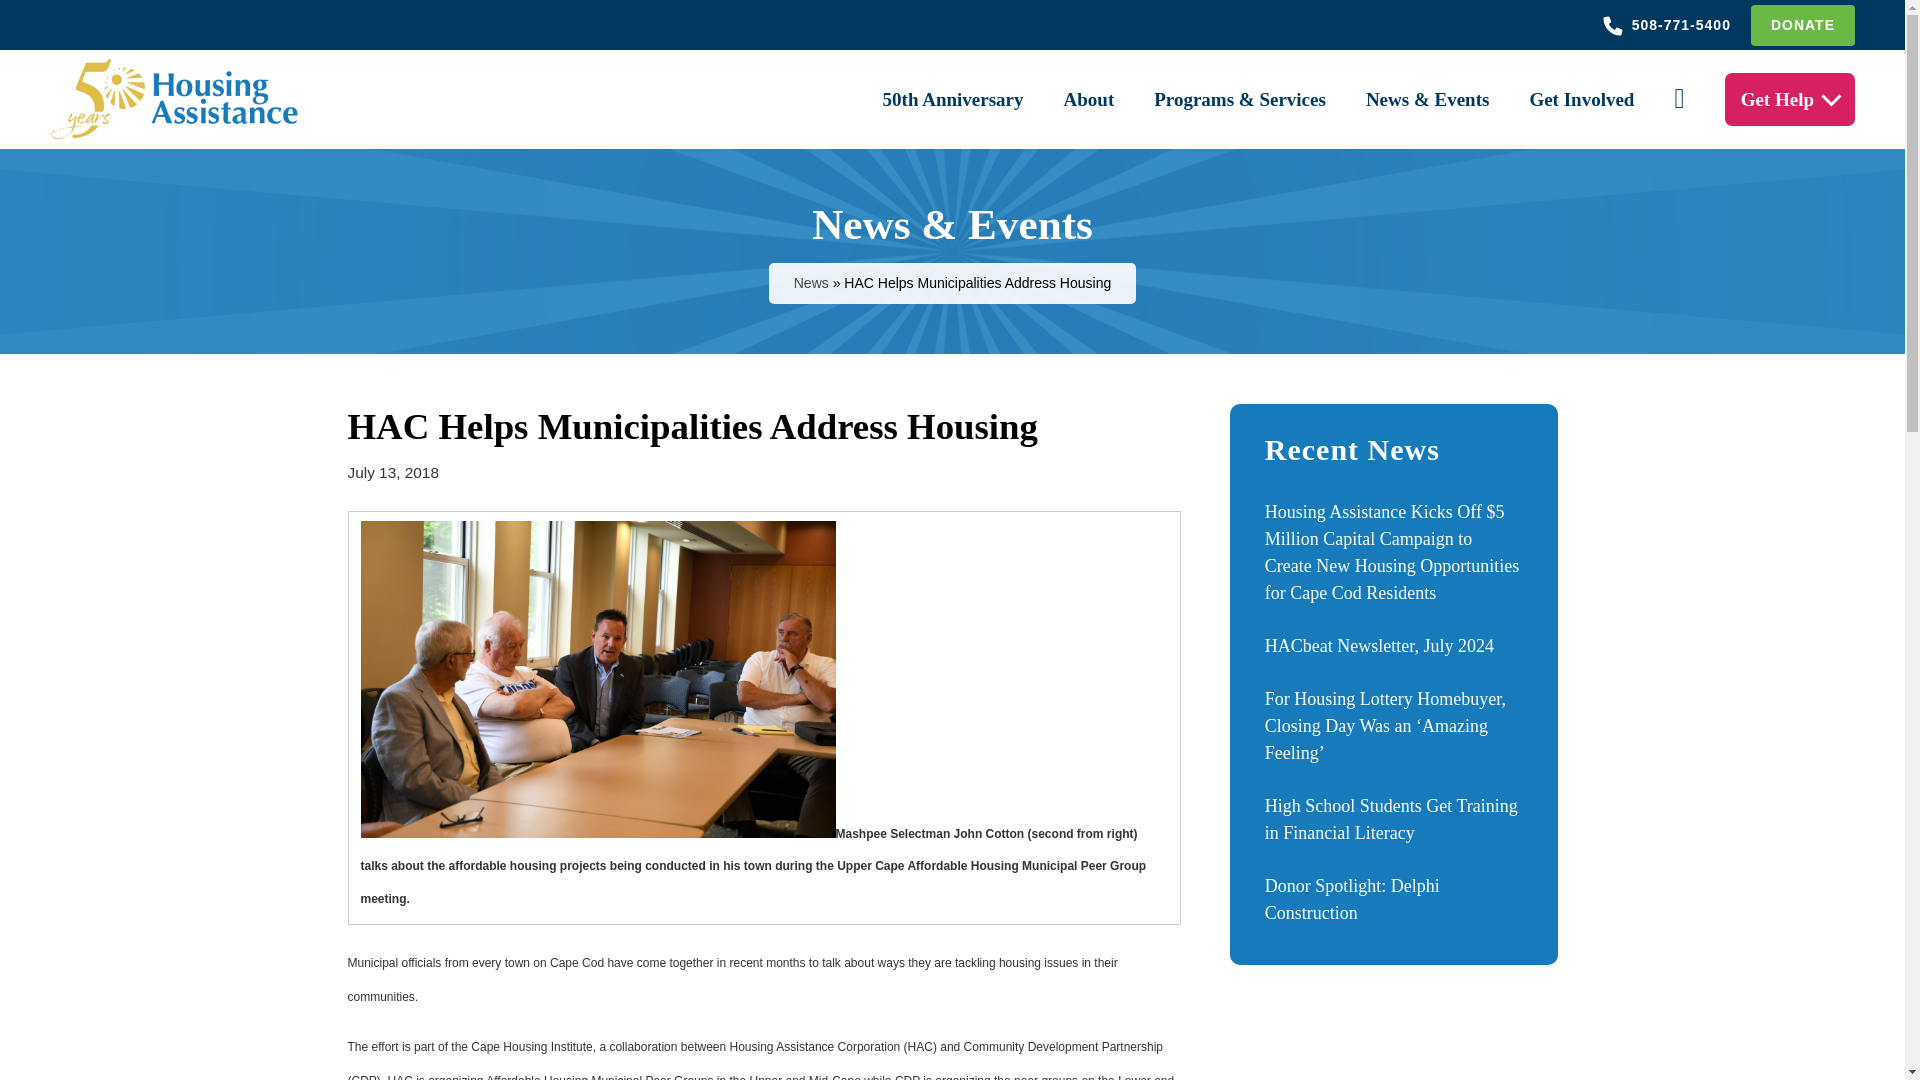  Describe the element at coordinates (1580, 98) in the screenshot. I see `Get Involved` at that location.